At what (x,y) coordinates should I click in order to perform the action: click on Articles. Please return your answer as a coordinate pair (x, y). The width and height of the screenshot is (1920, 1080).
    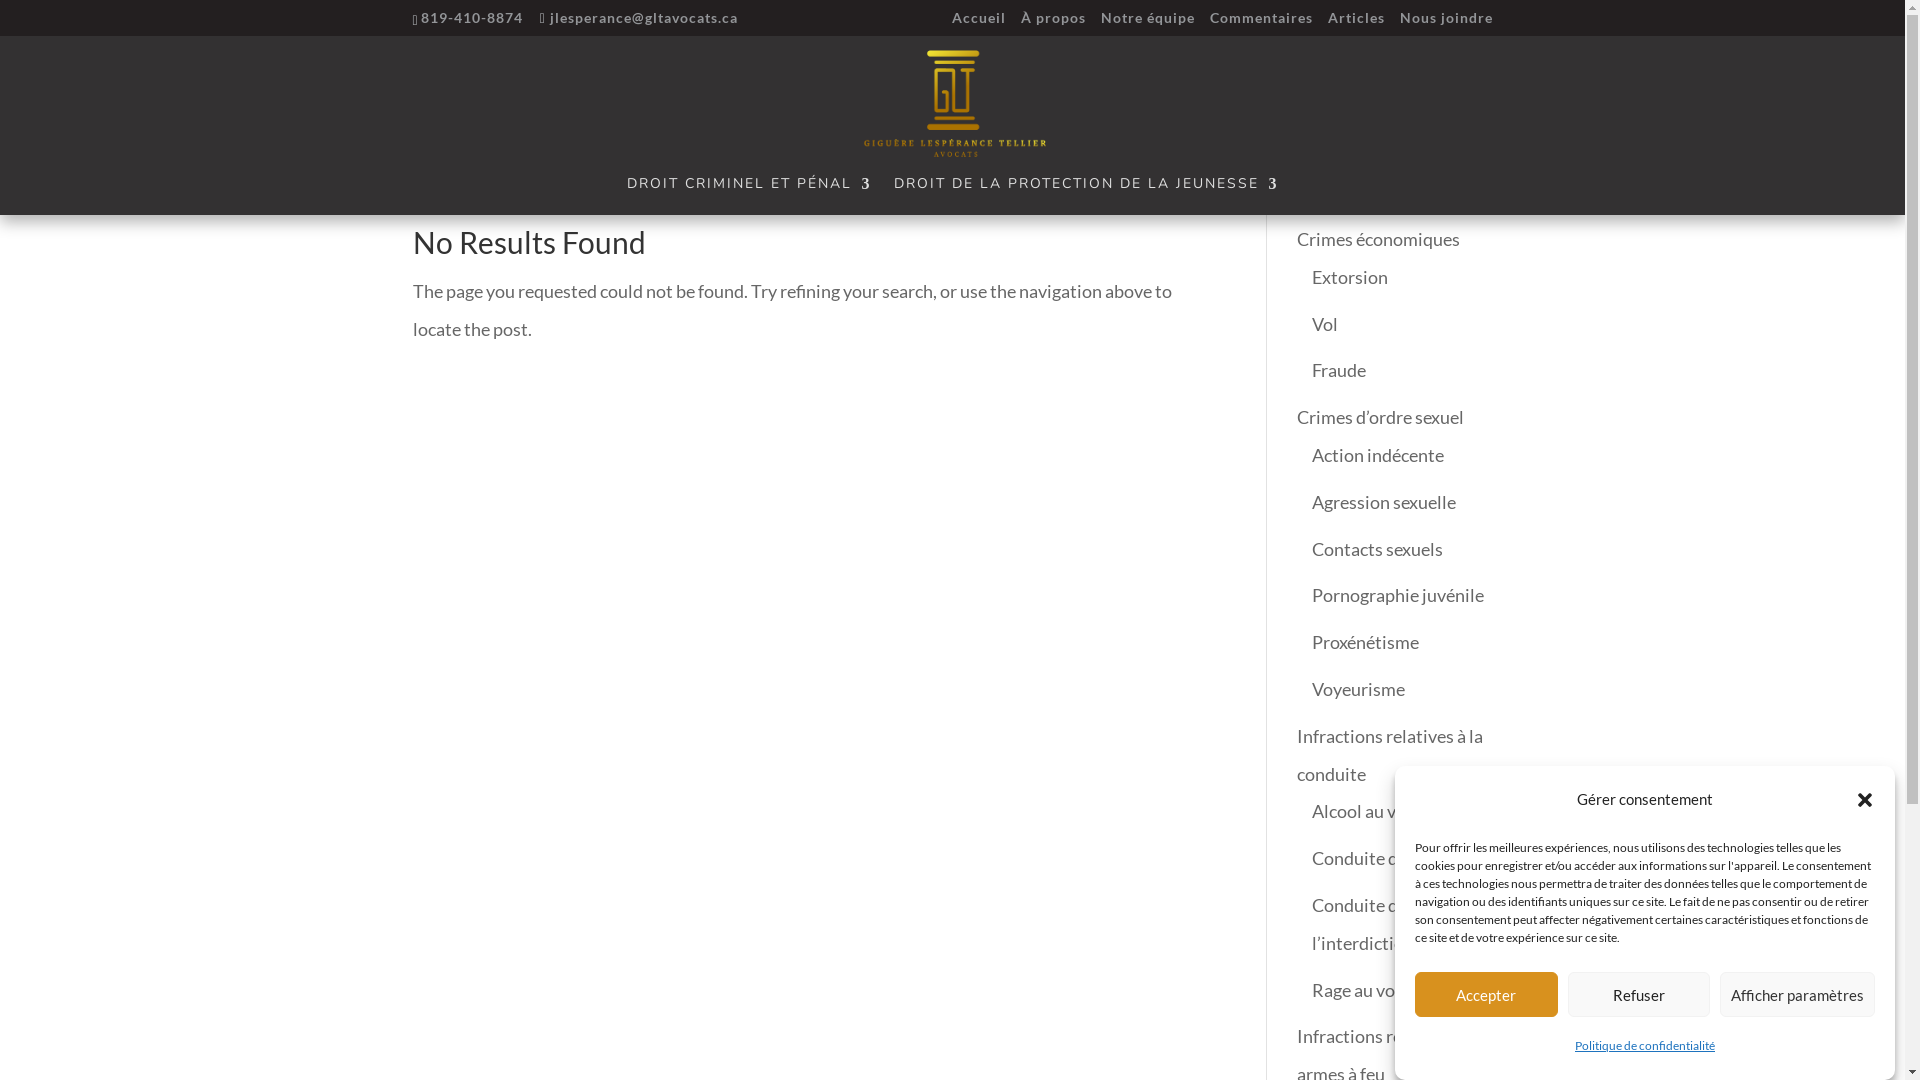
    Looking at the image, I should click on (1356, 22).